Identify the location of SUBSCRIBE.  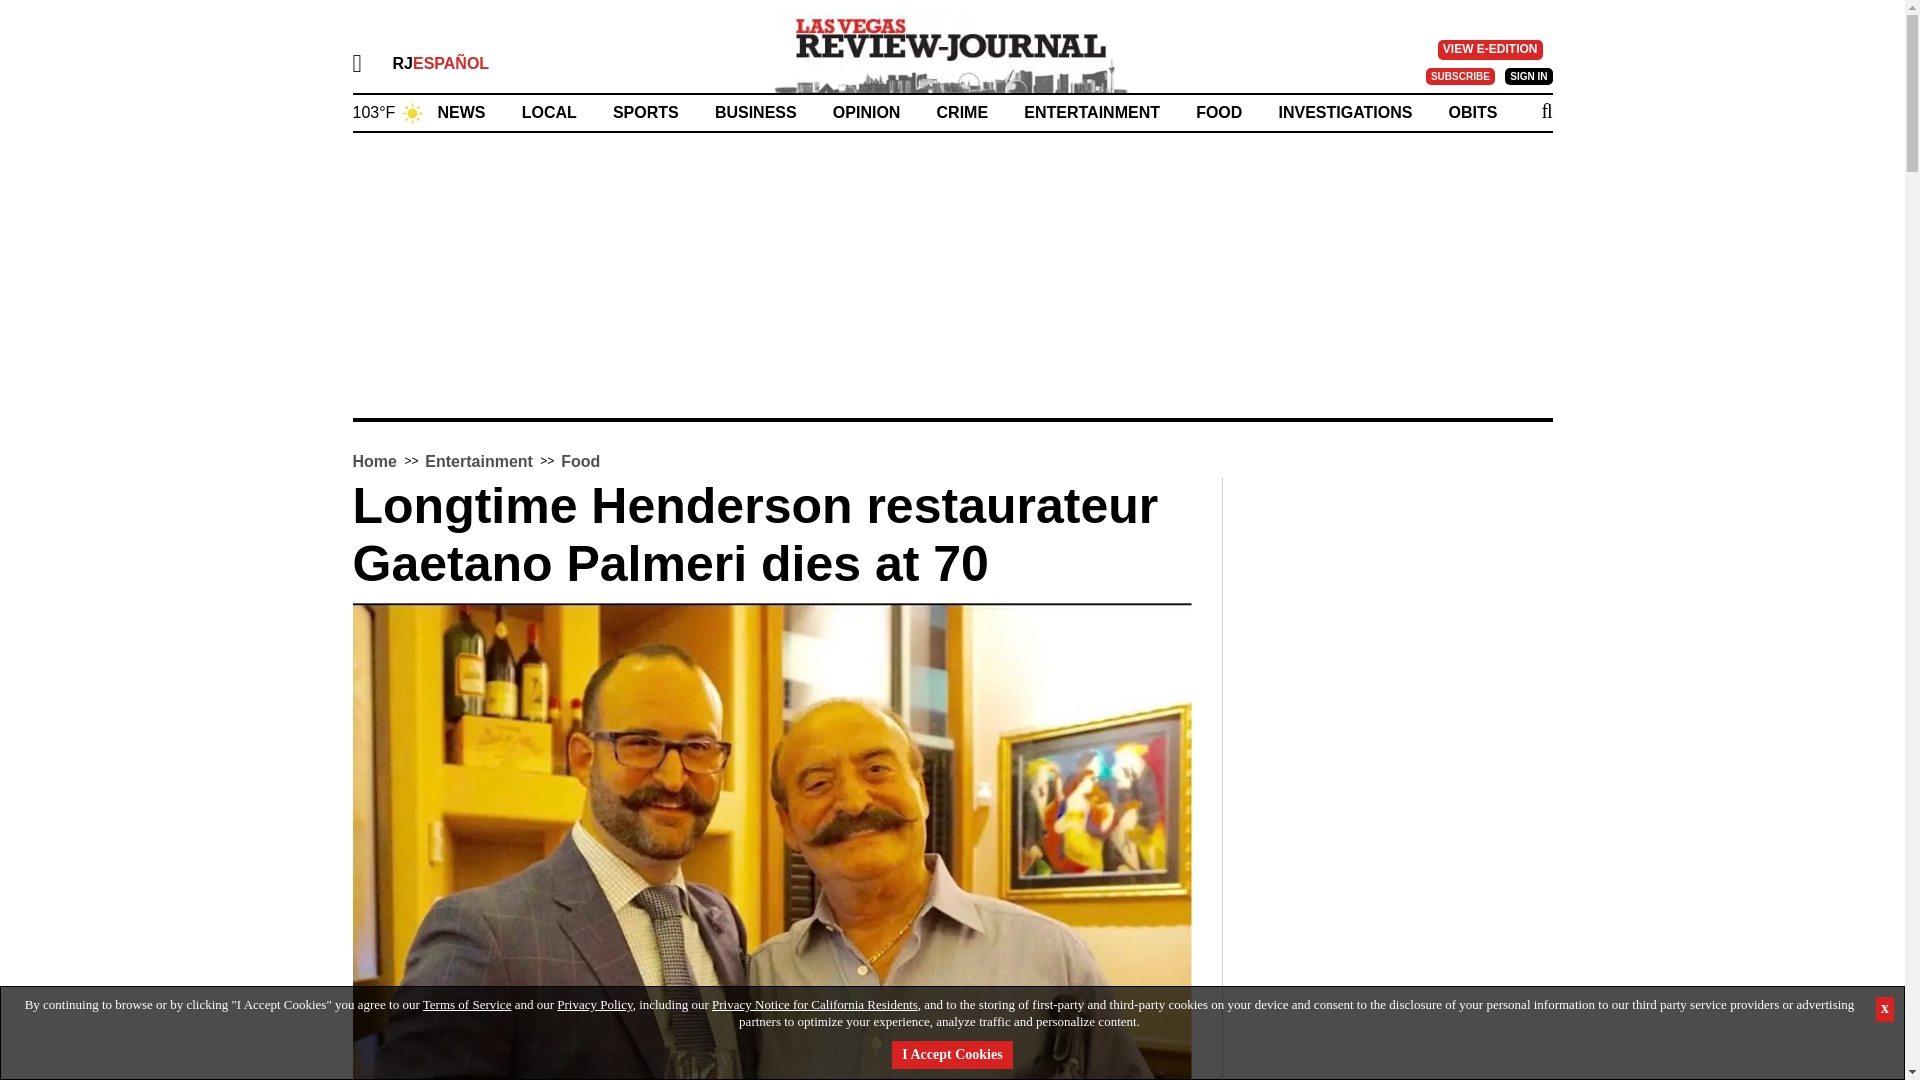
(1460, 77).